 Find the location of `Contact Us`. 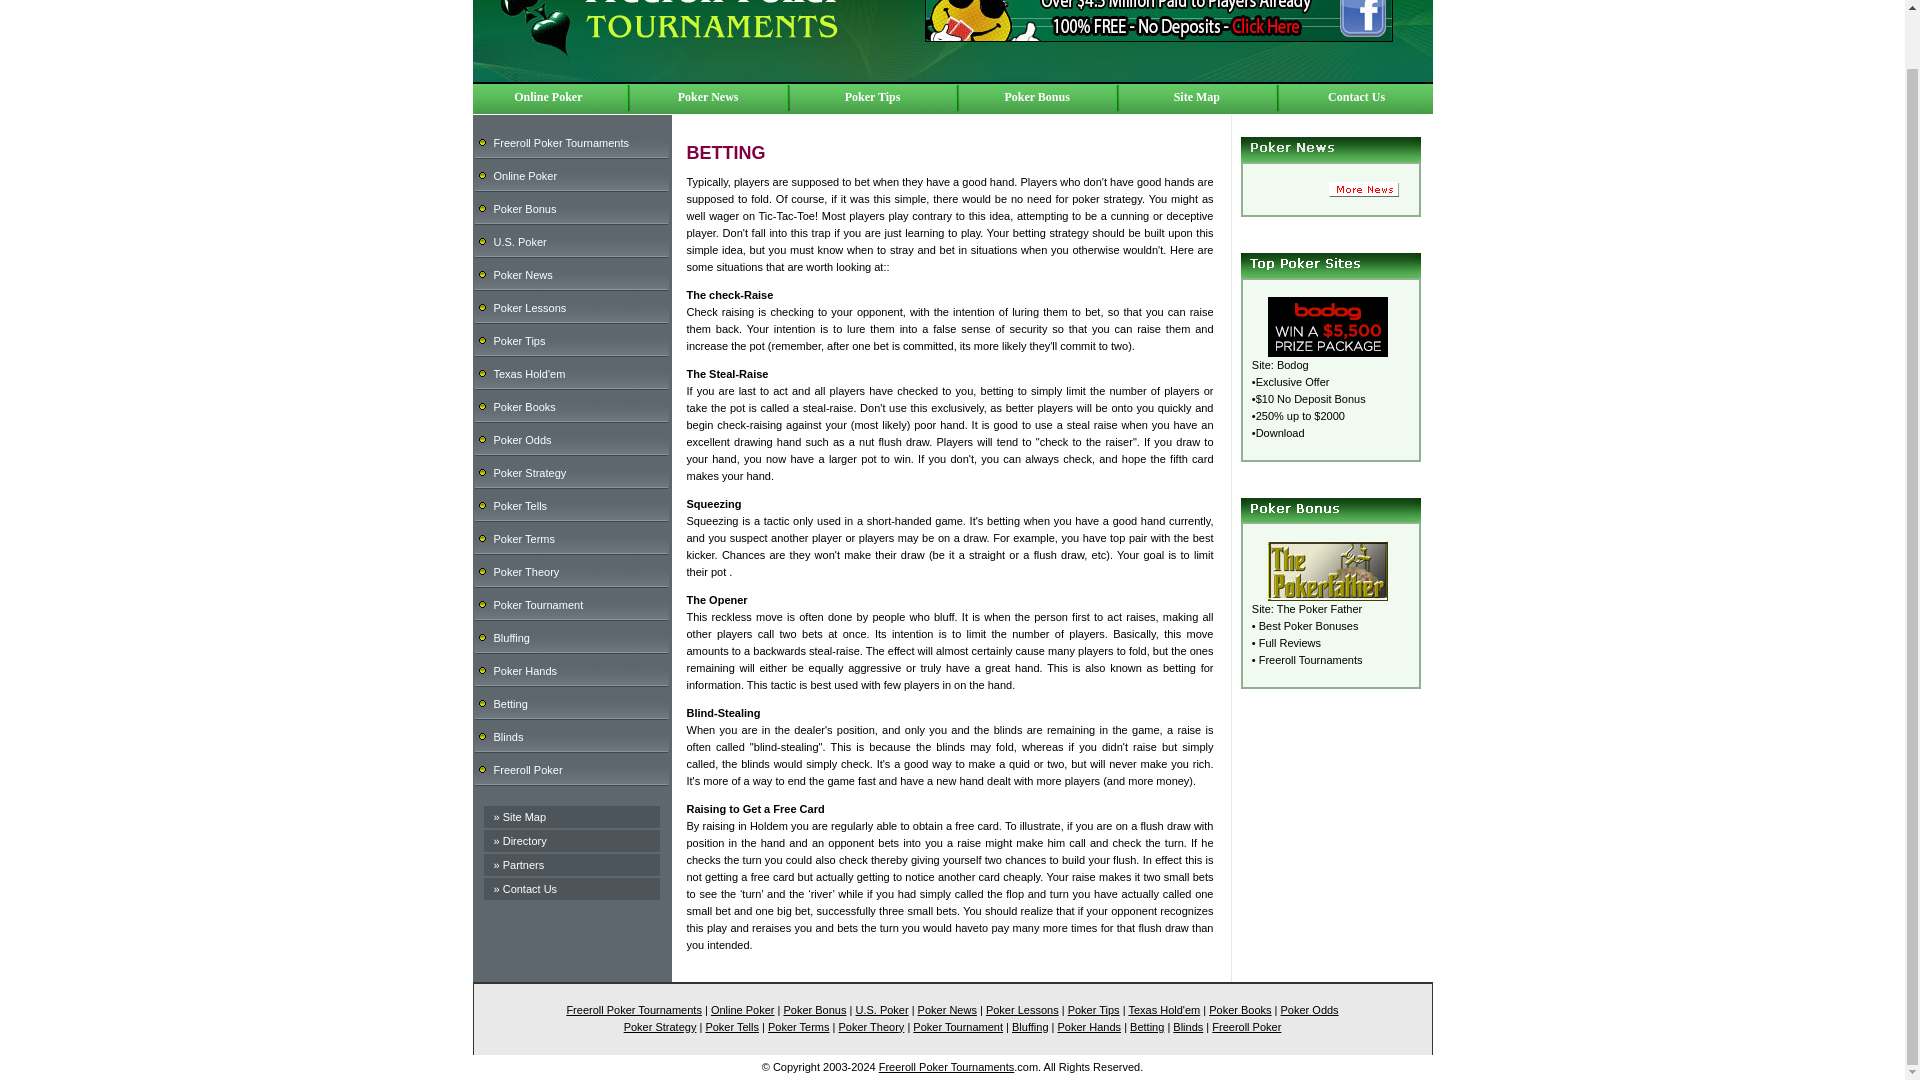

Contact Us is located at coordinates (1356, 96).